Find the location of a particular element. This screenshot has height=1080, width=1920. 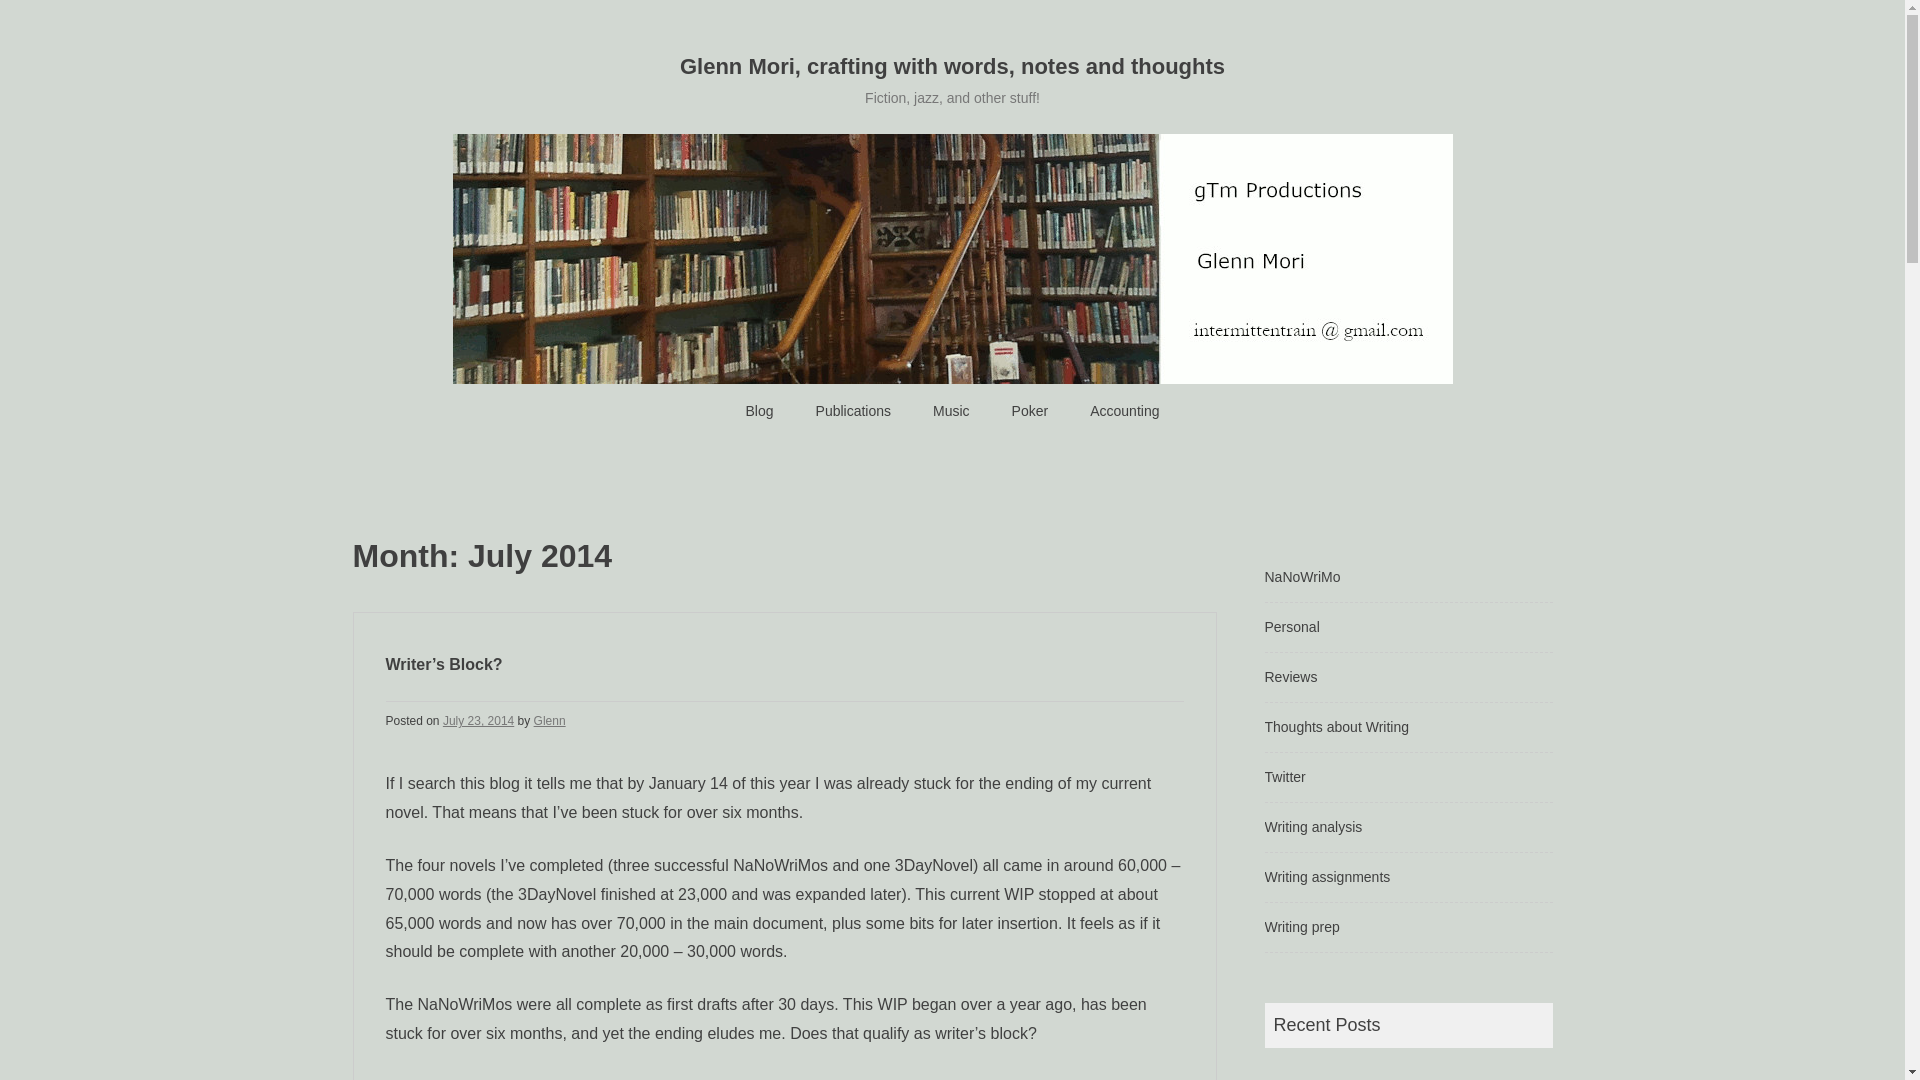

Thoughts about Writing is located at coordinates (1336, 727).